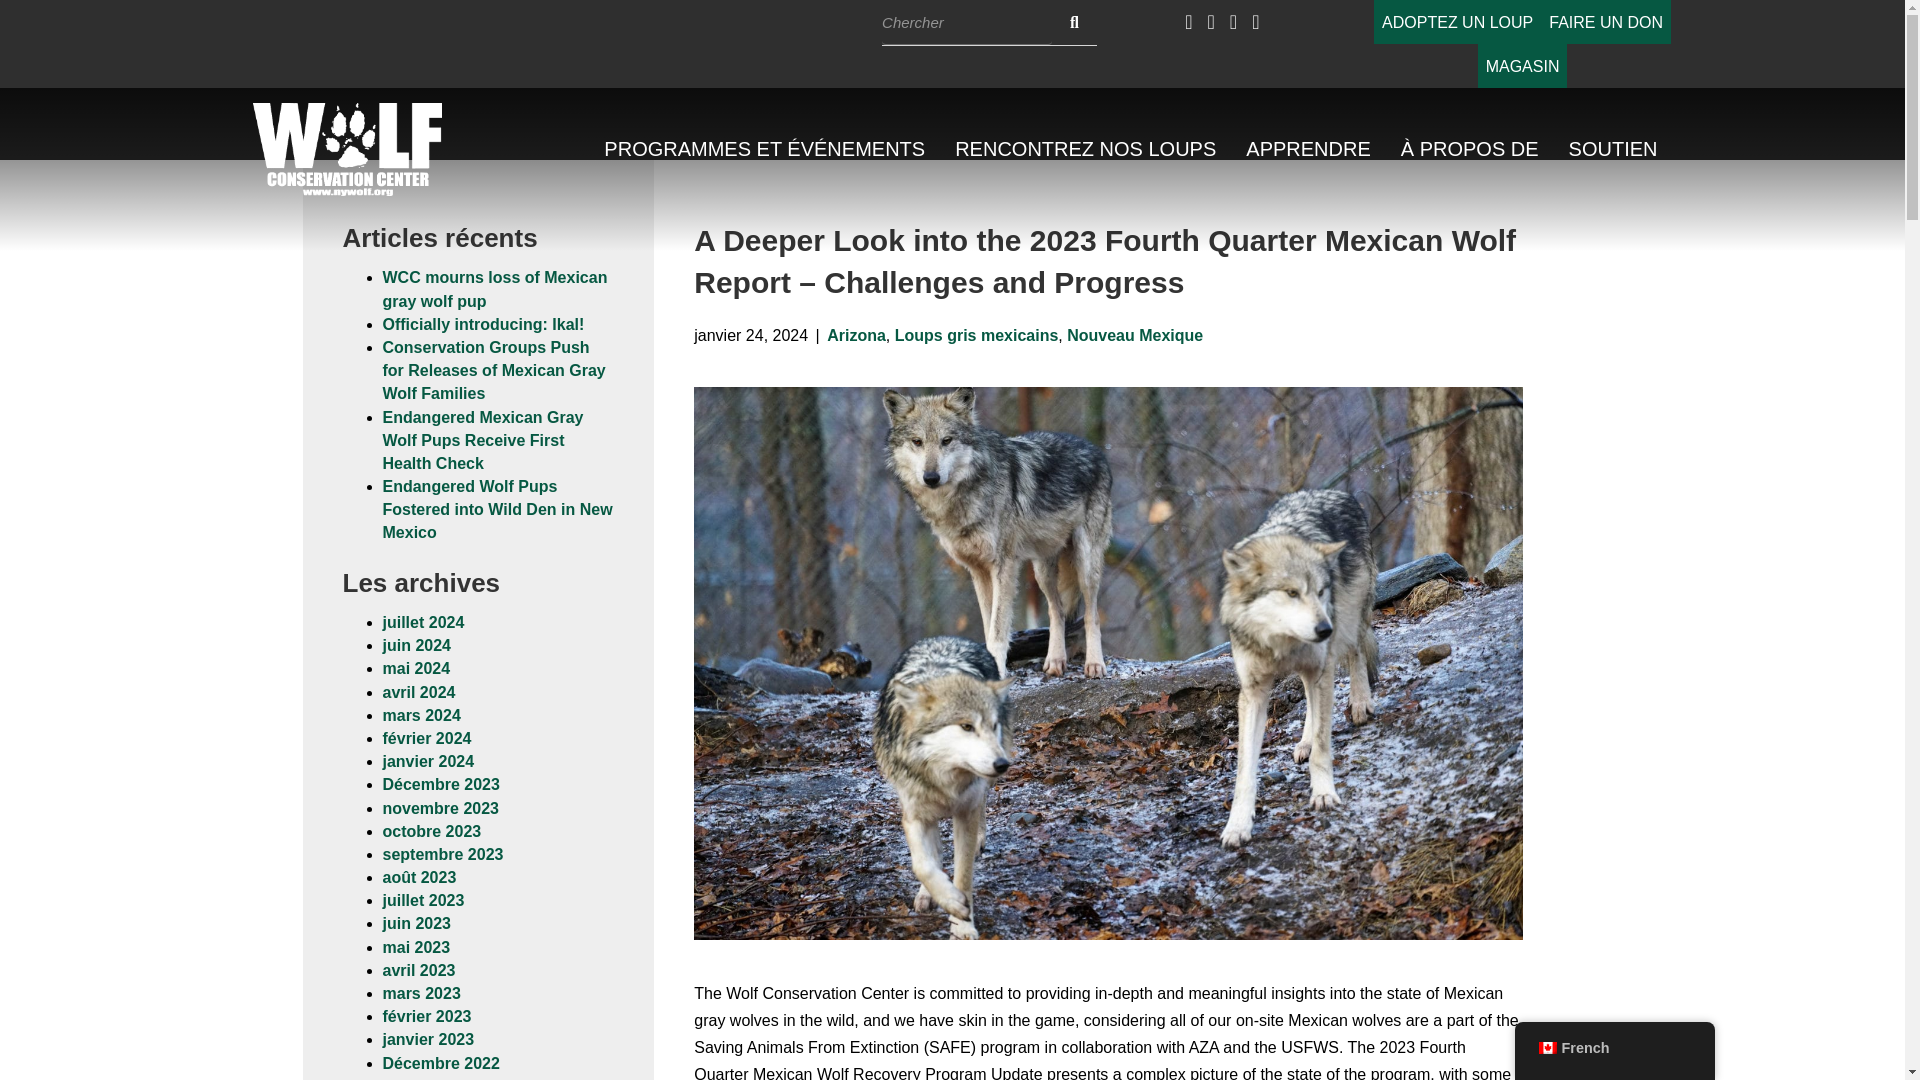 This screenshot has width=1920, height=1080. I want to click on FAIRE UN DON, so click(1606, 22).